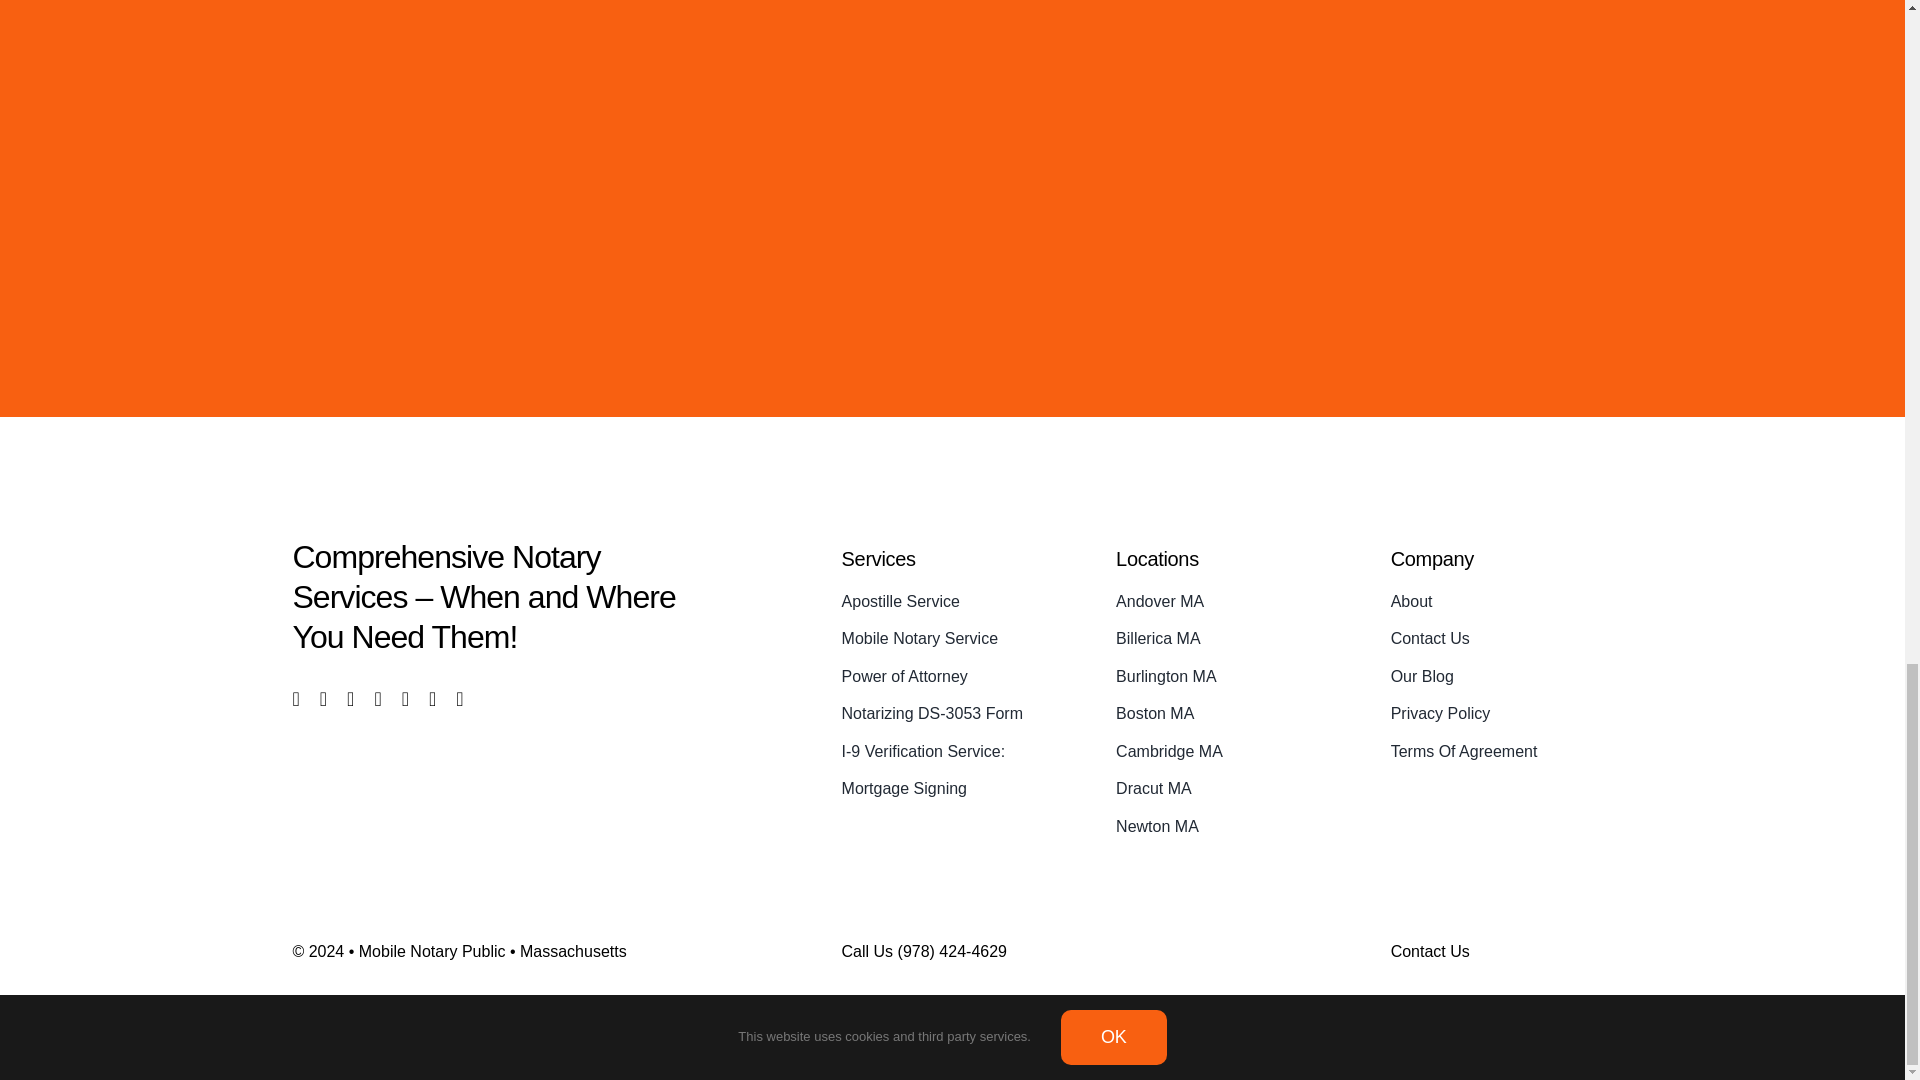 Image resolution: width=1920 pixels, height=1080 pixels. Describe the element at coordinates (350, 698) in the screenshot. I see `Instagram` at that location.